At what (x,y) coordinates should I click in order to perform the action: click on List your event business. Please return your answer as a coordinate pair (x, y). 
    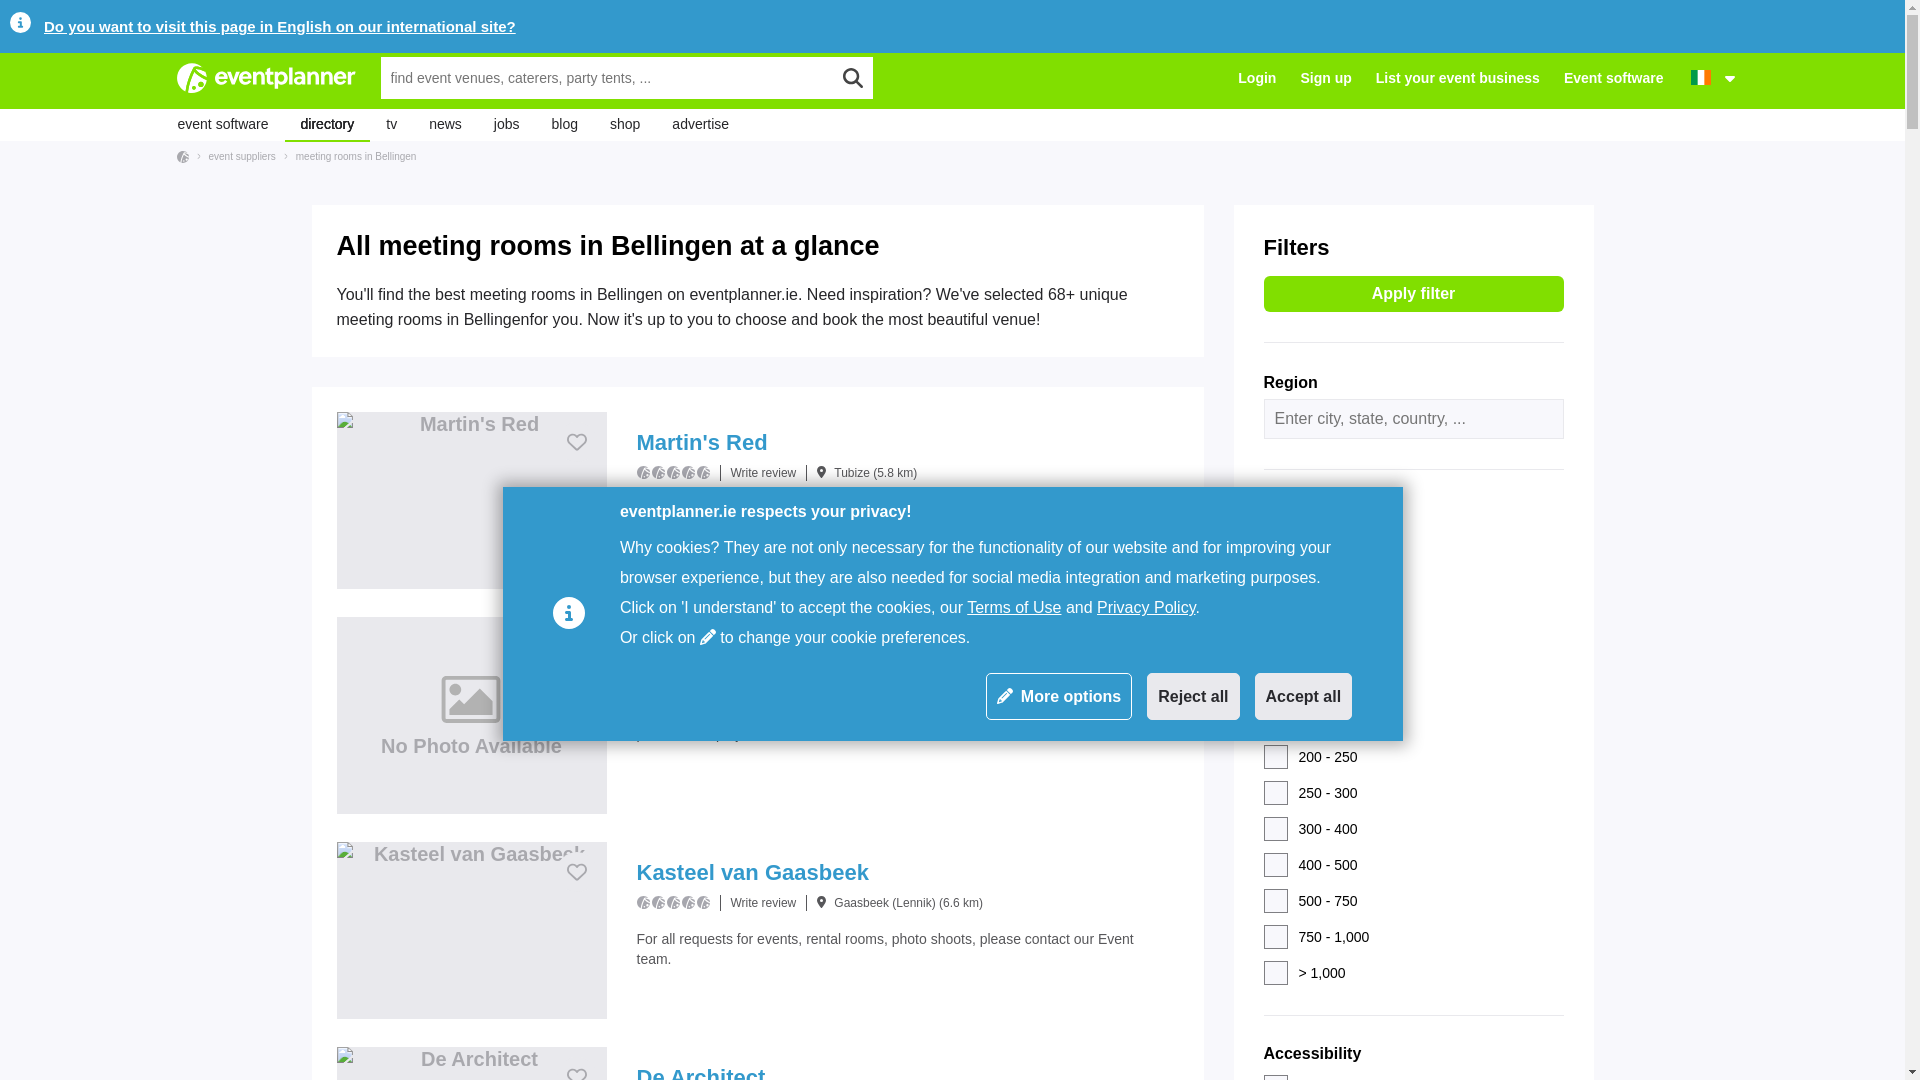
    Looking at the image, I should click on (1458, 78).